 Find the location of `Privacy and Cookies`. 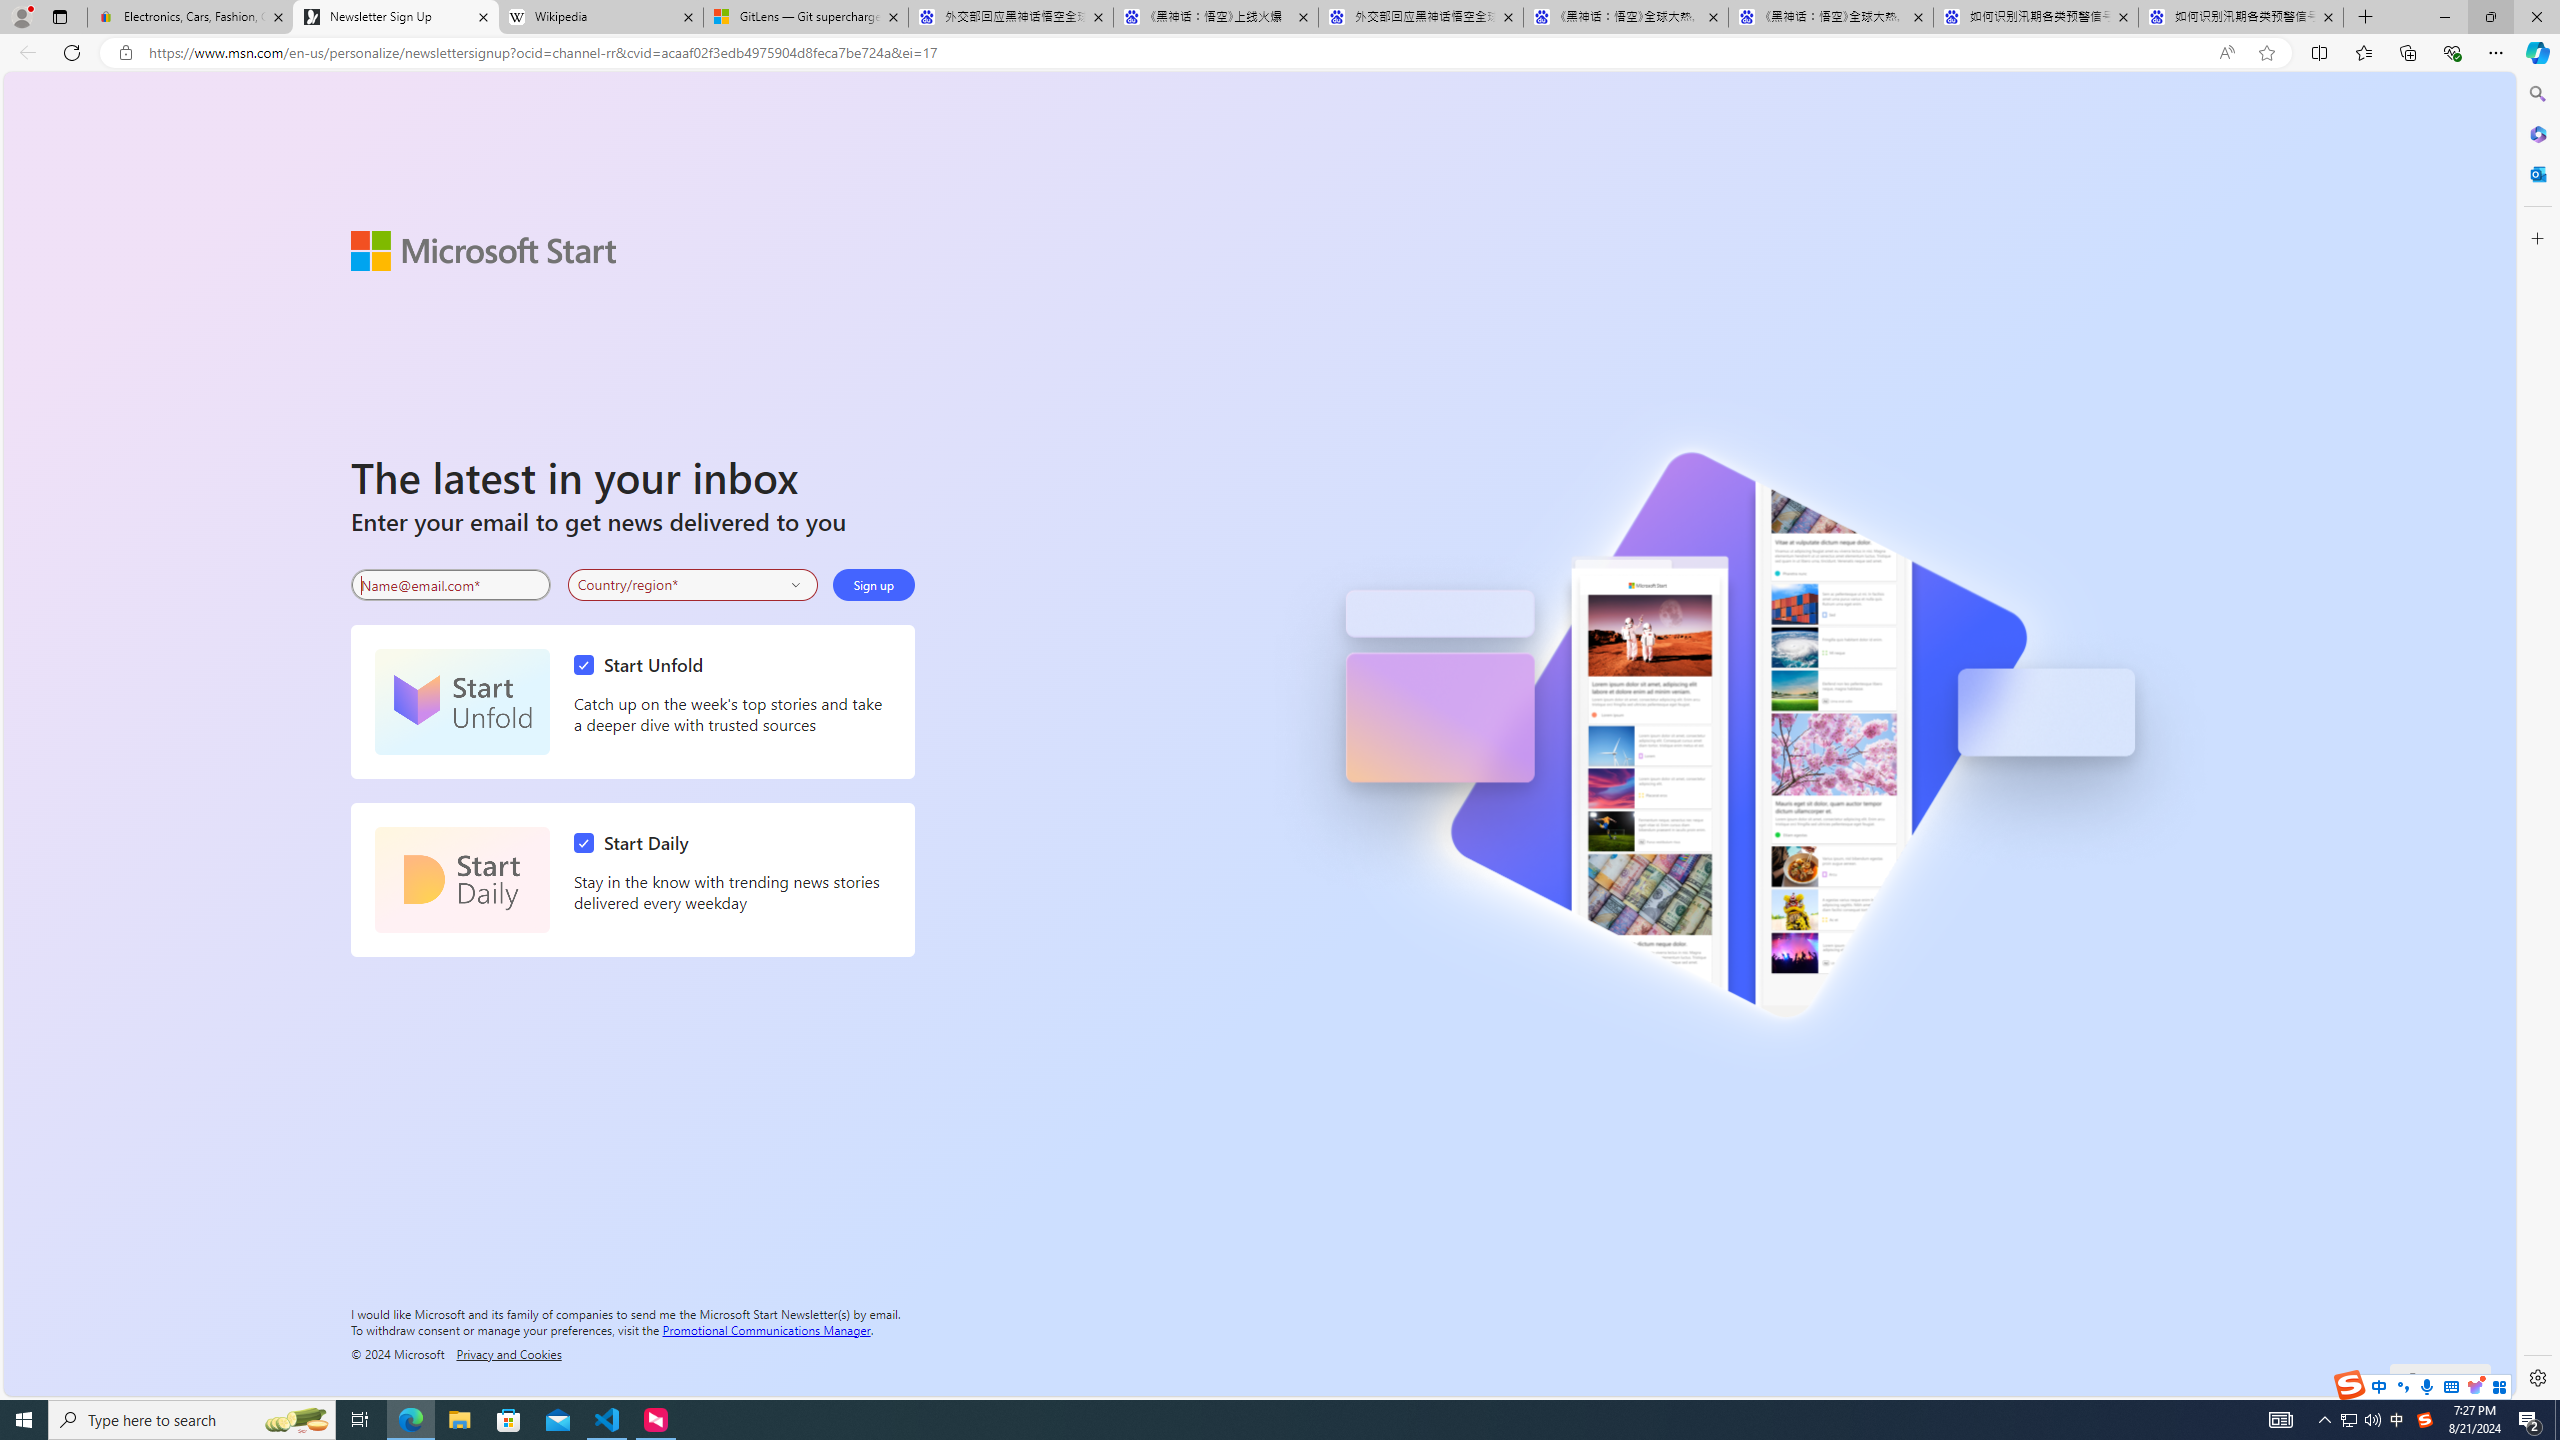

Privacy and Cookies is located at coordinates (509, 1353).